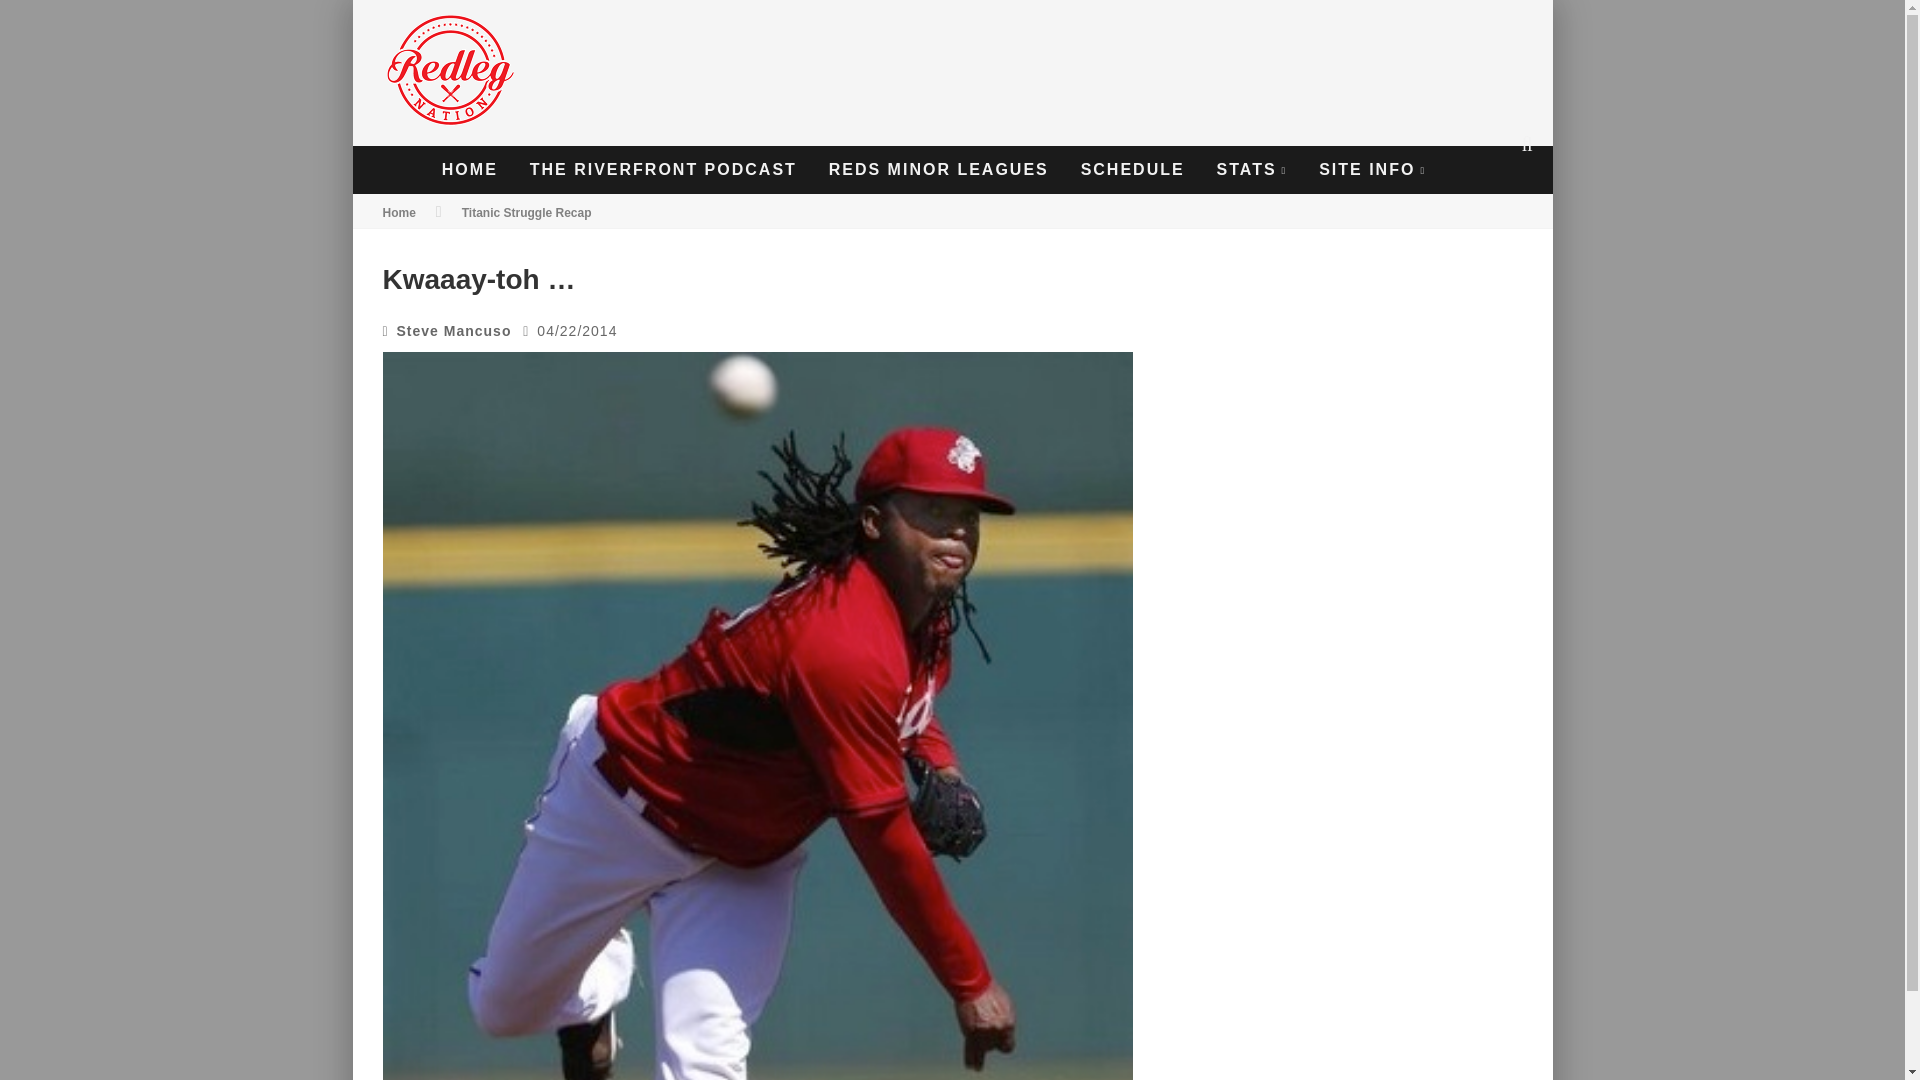 This screenshot has width=1920, height=1080. Describe the element at coordinates (1252, 170) in the screenshot. I see `STATS` at that location.